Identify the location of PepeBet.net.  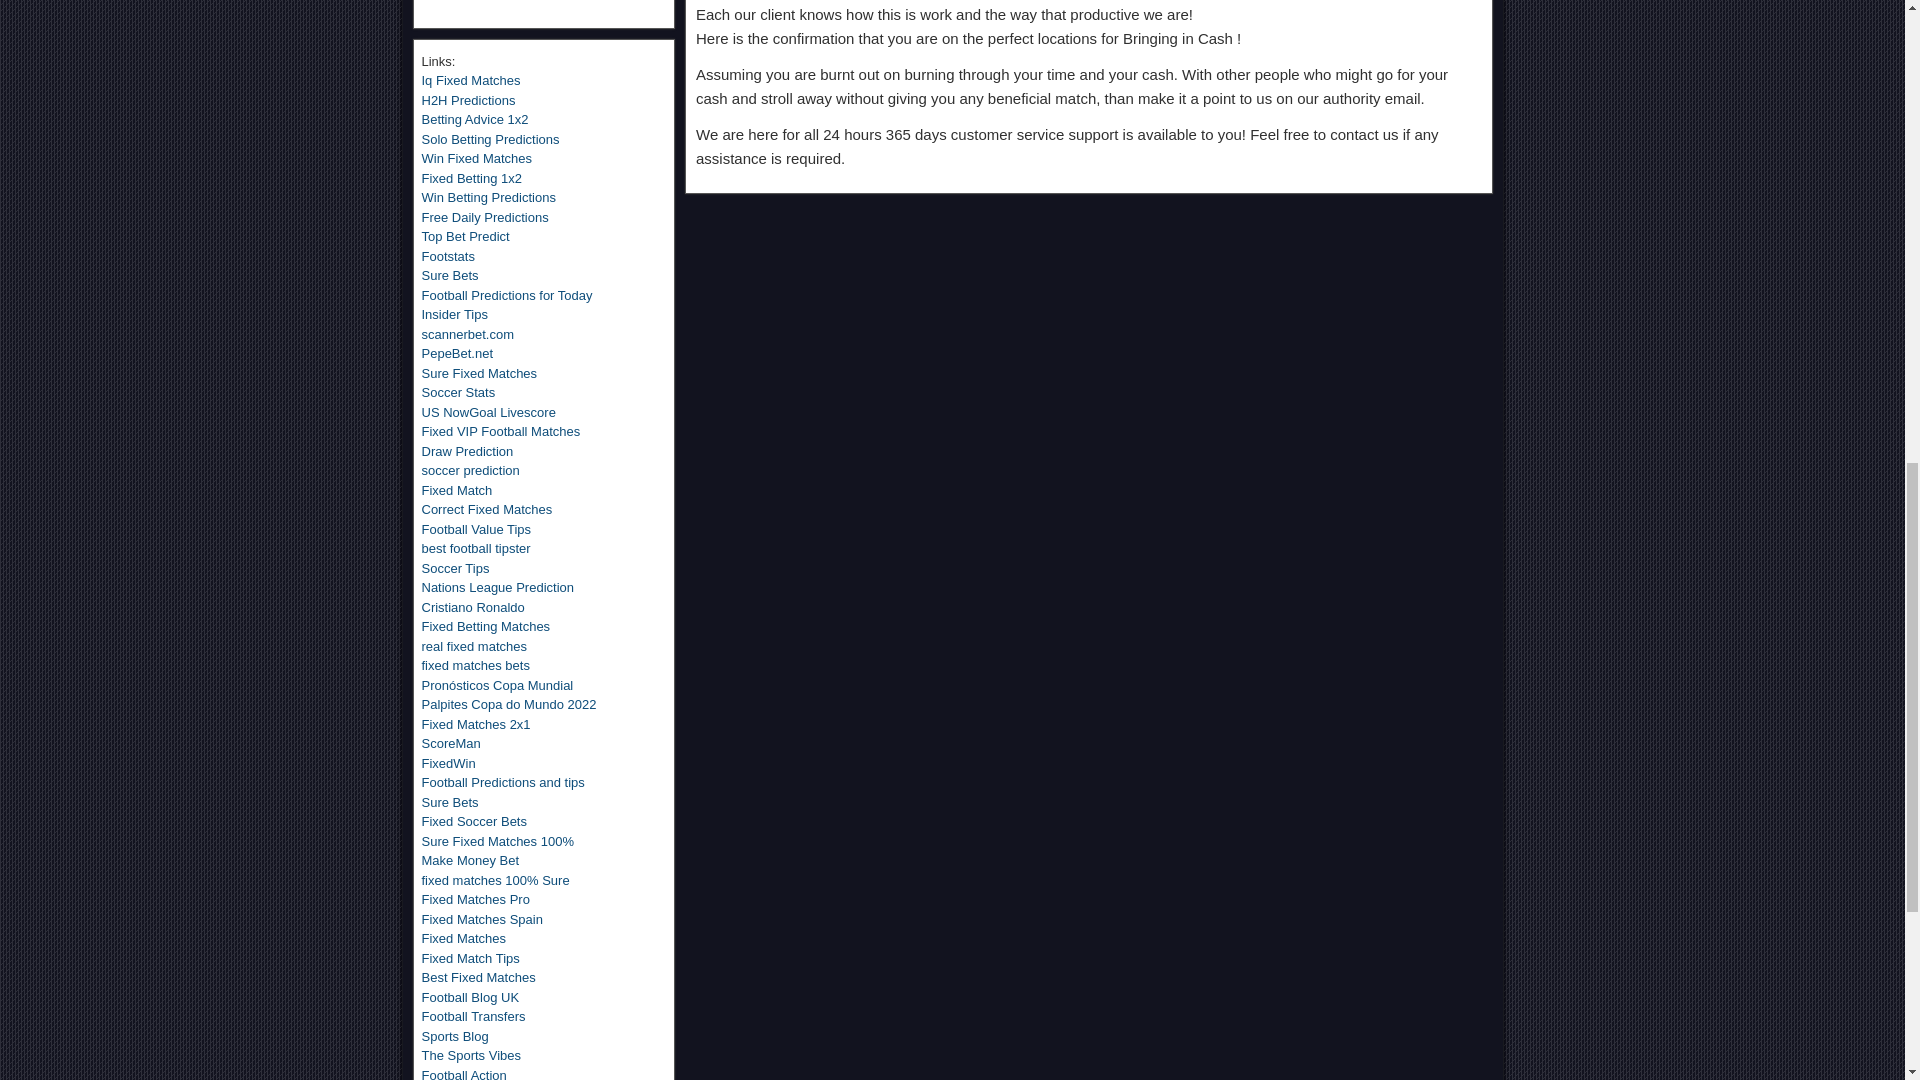
(458, 352).